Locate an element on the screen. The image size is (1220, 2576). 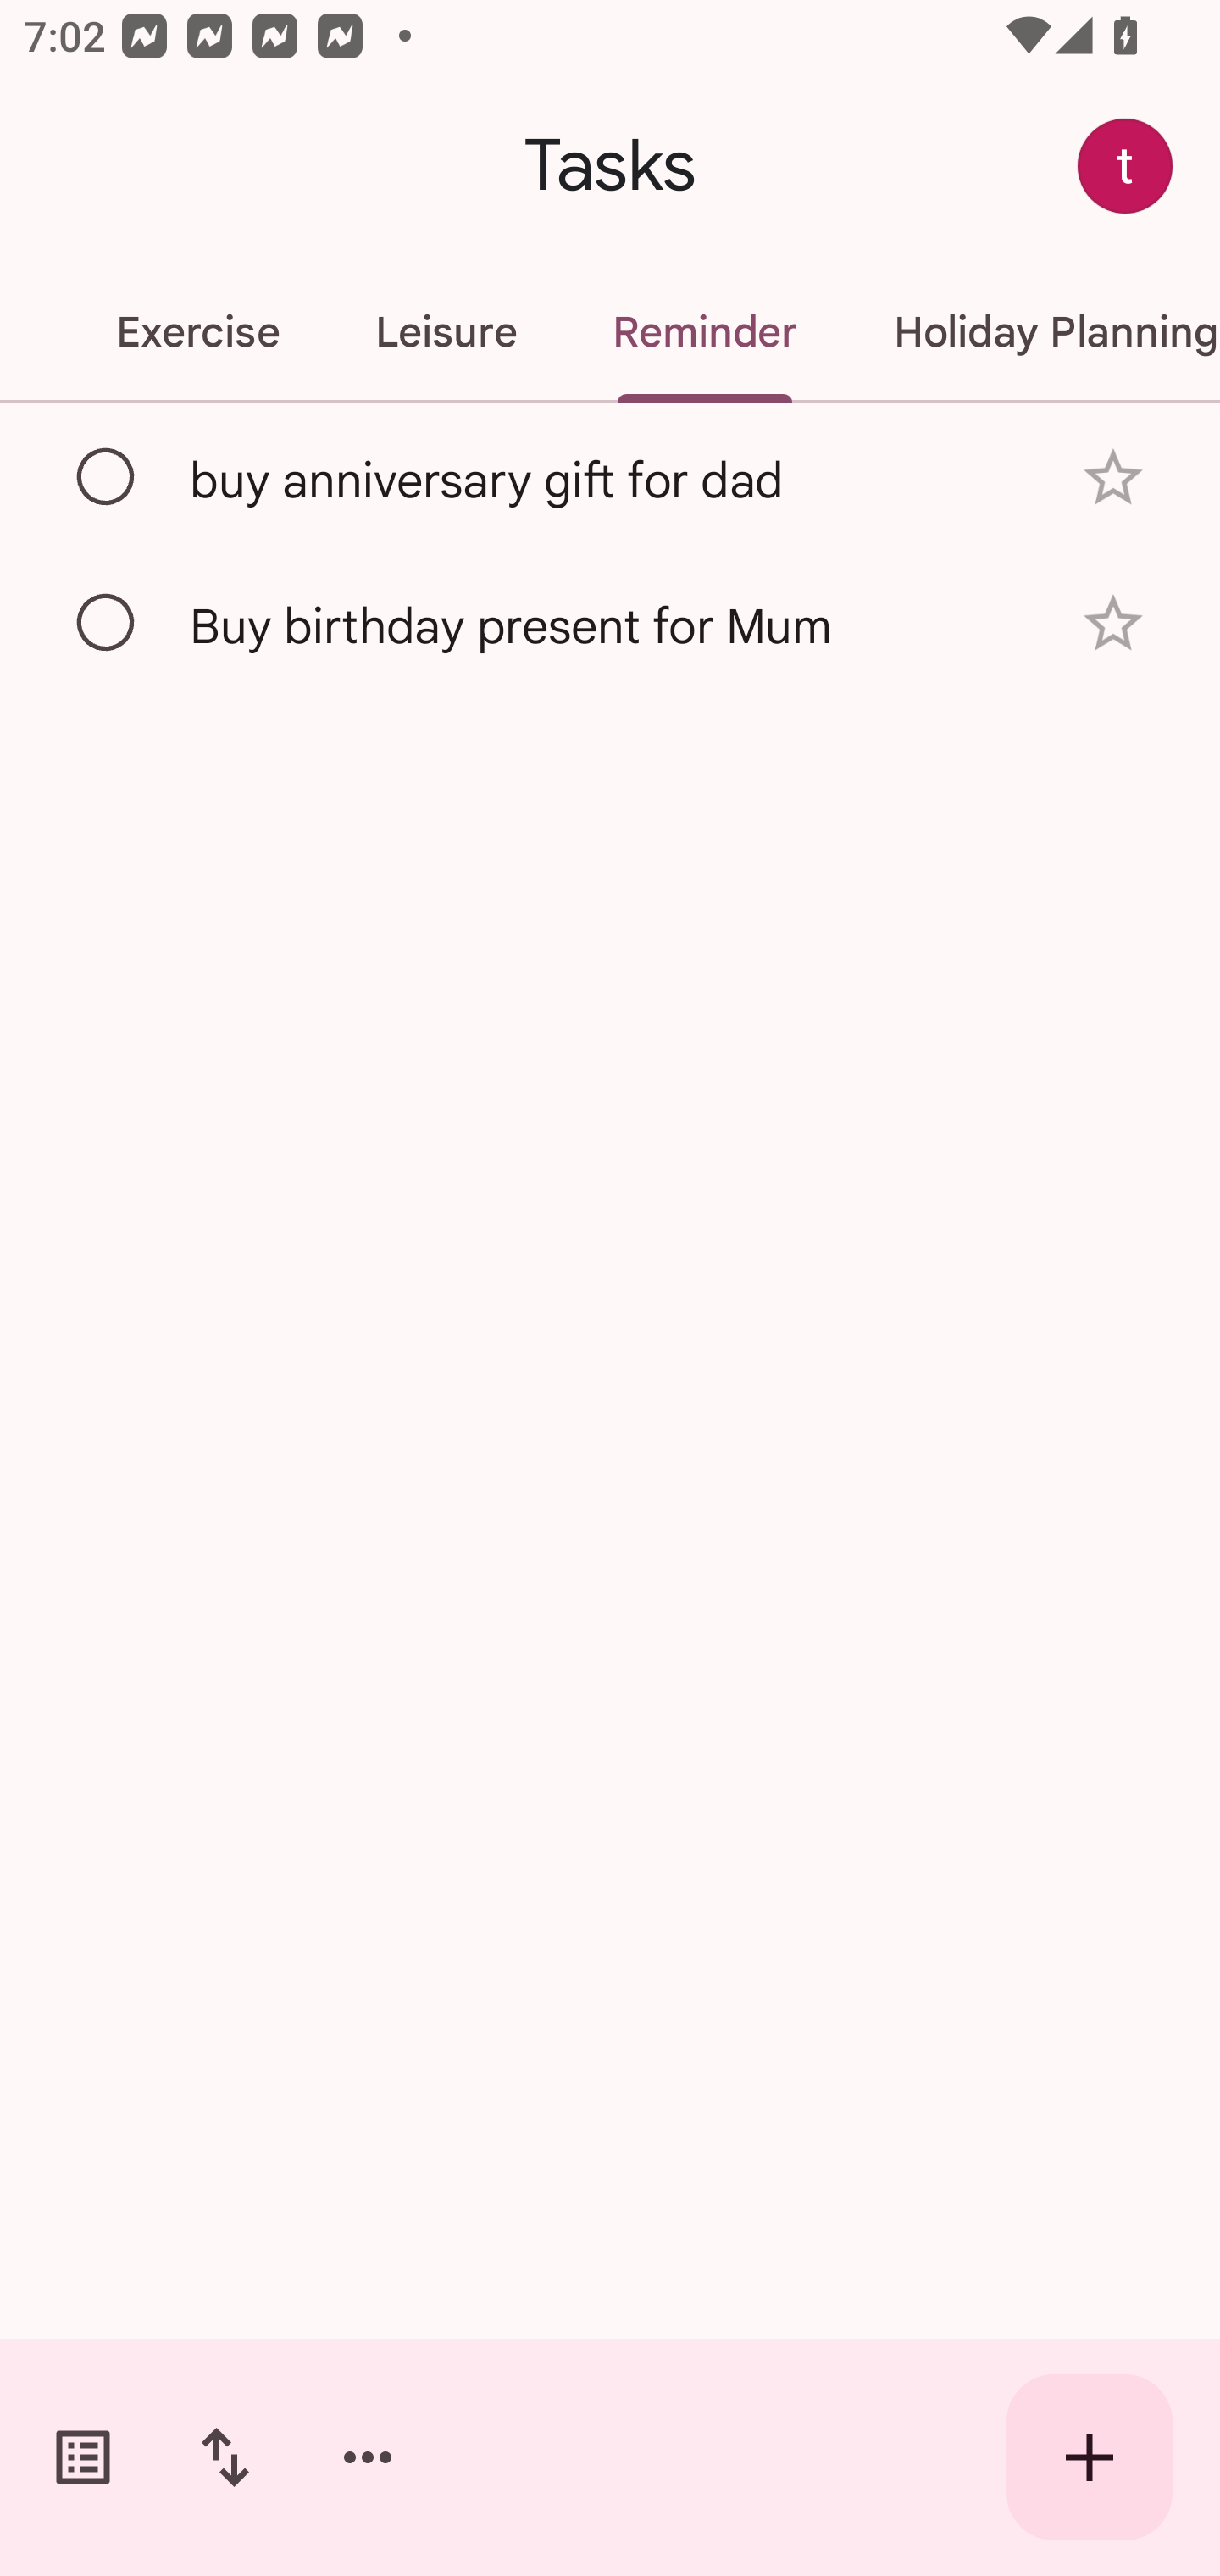
Leisure is located at coordinates (445, 332).